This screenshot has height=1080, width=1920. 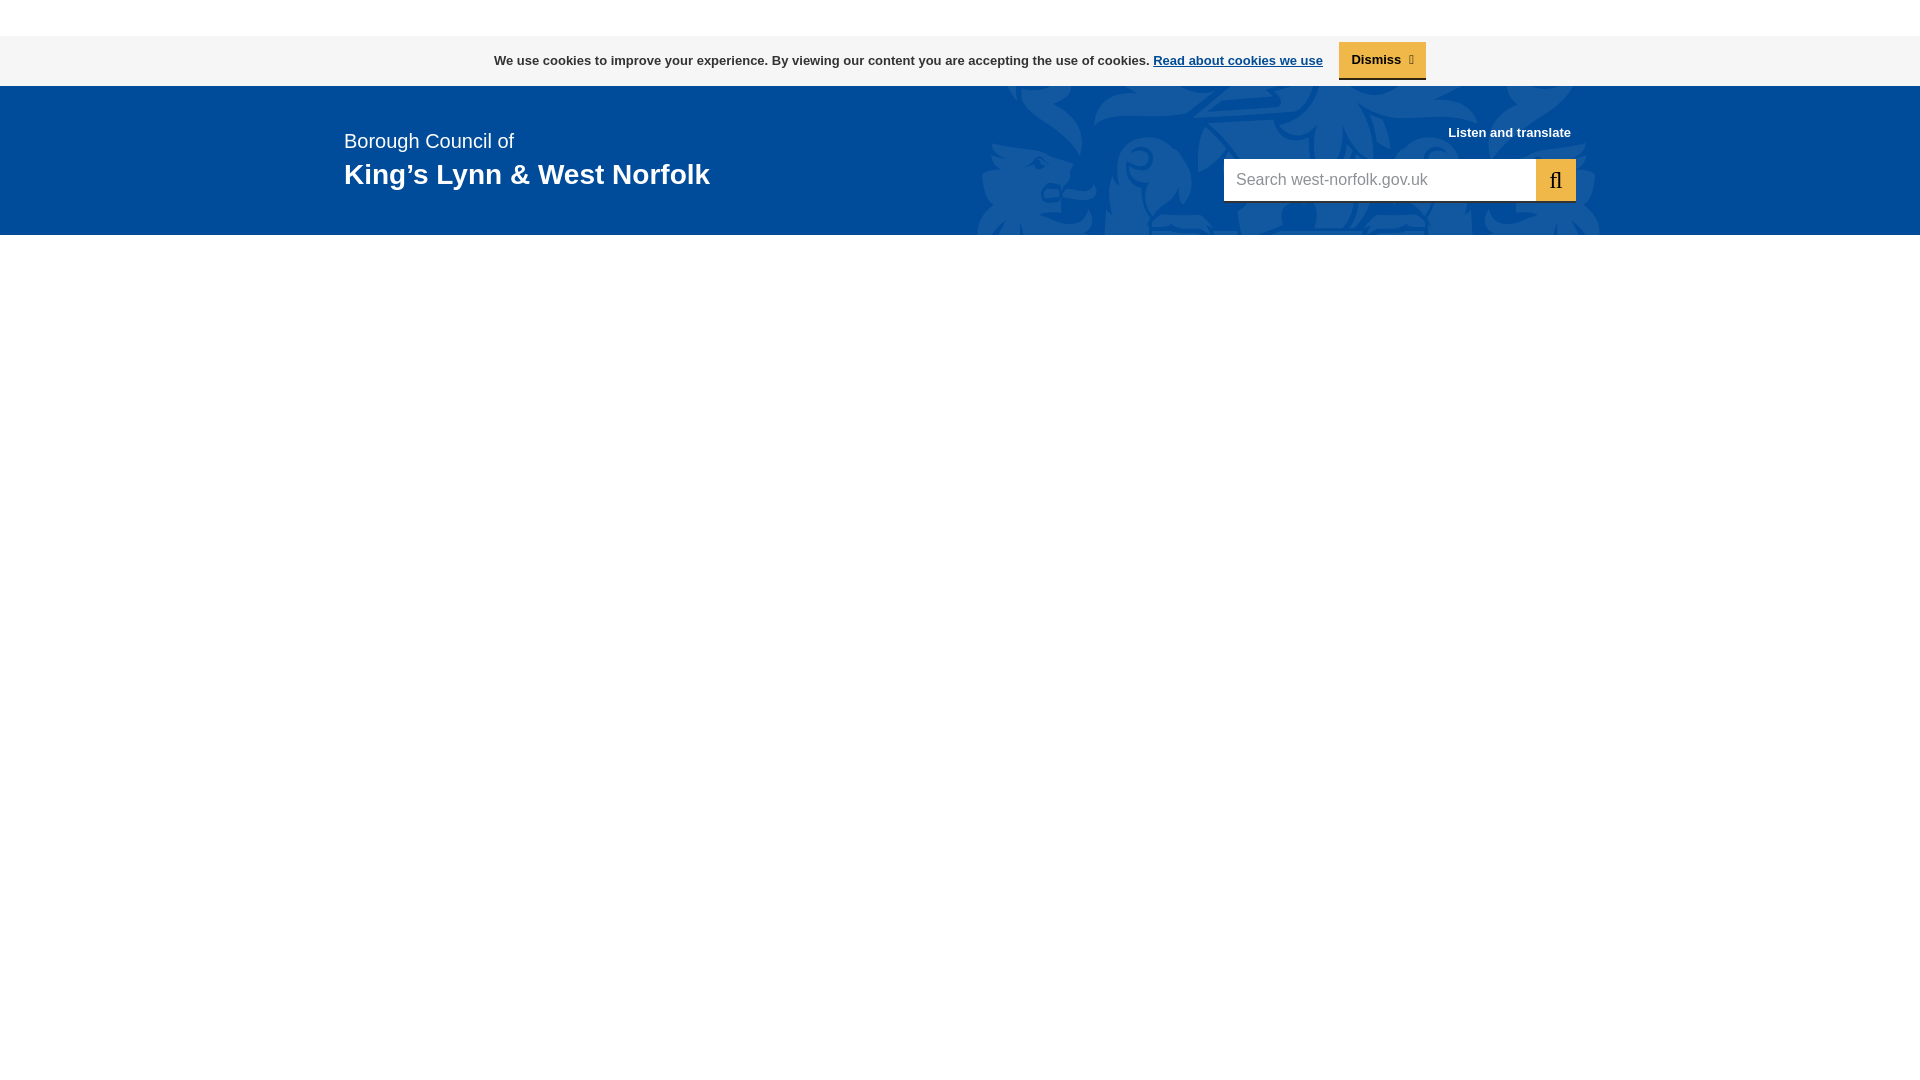 What do you see at coordinates (1556, 180) in the screenshot?
I see `Search` at bounding box center [1556, 180].